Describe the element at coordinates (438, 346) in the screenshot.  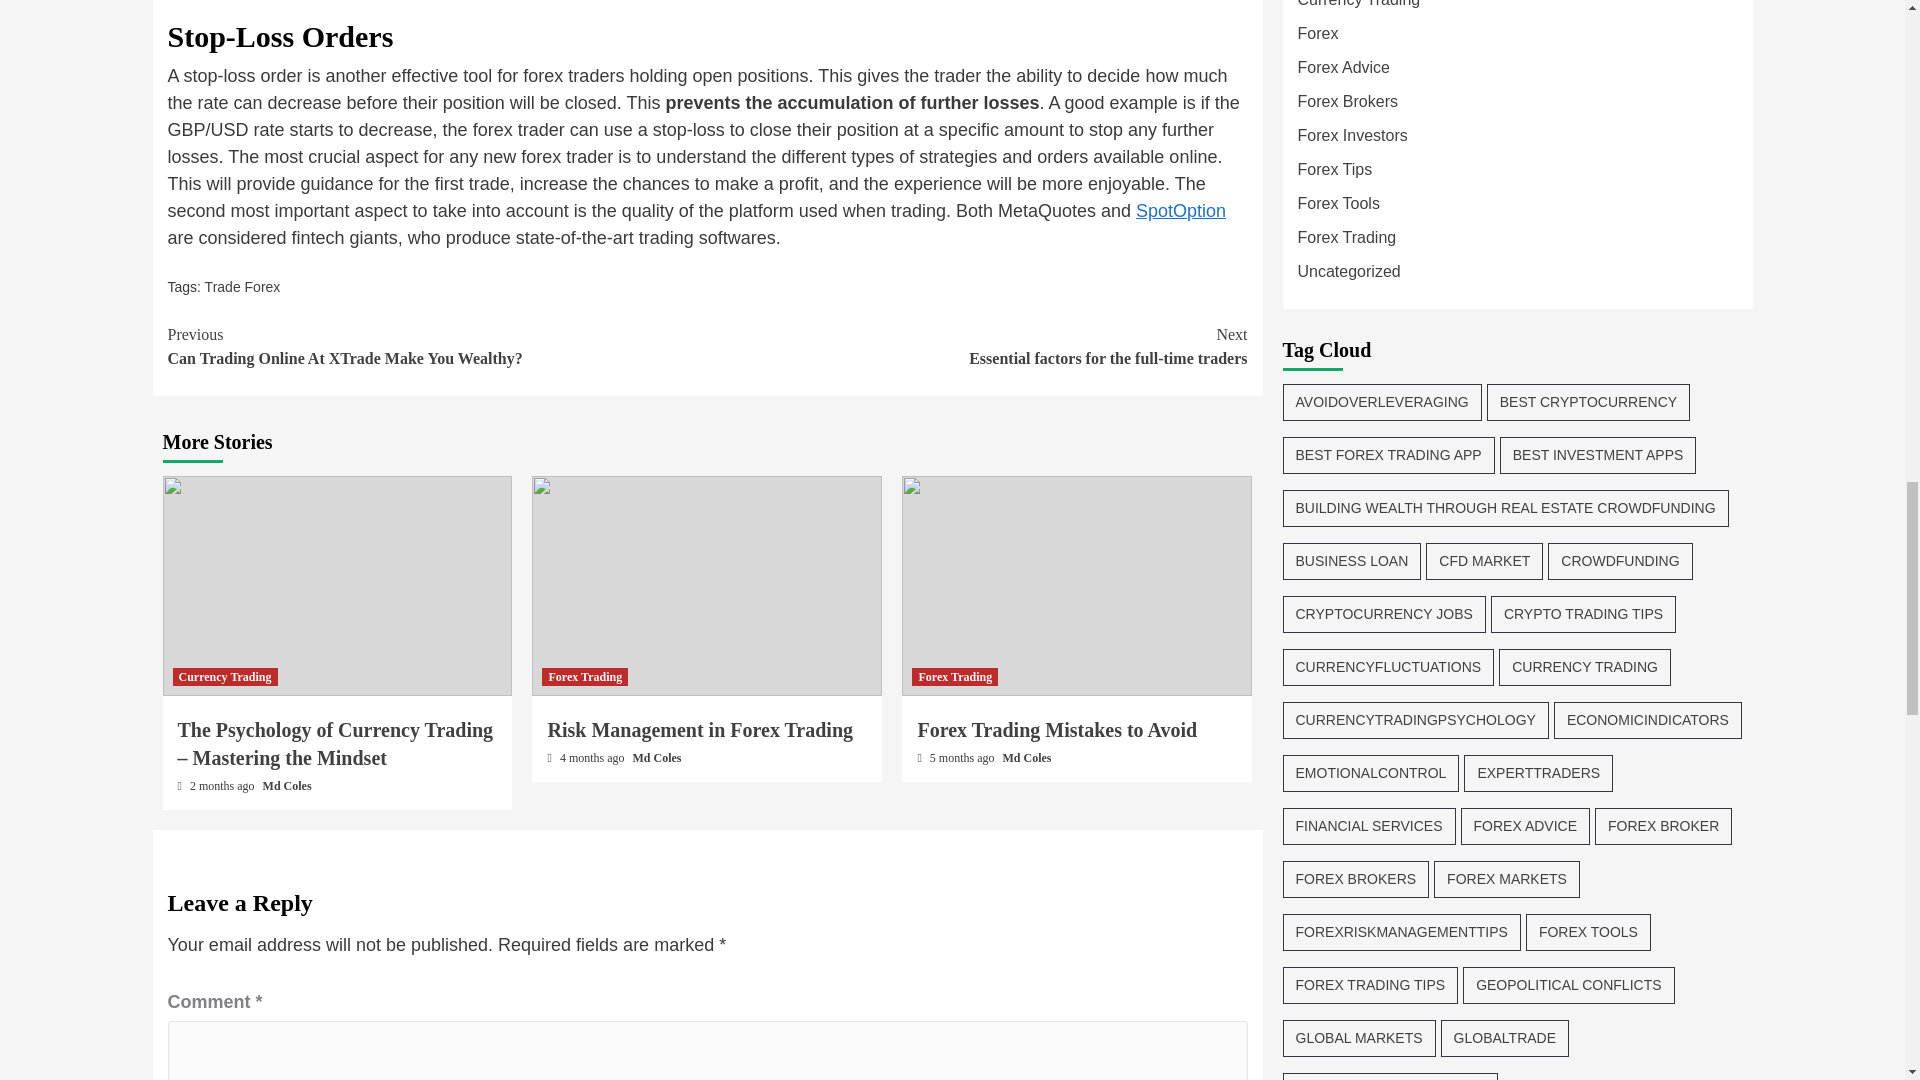
I see `Md Coles` at that location.